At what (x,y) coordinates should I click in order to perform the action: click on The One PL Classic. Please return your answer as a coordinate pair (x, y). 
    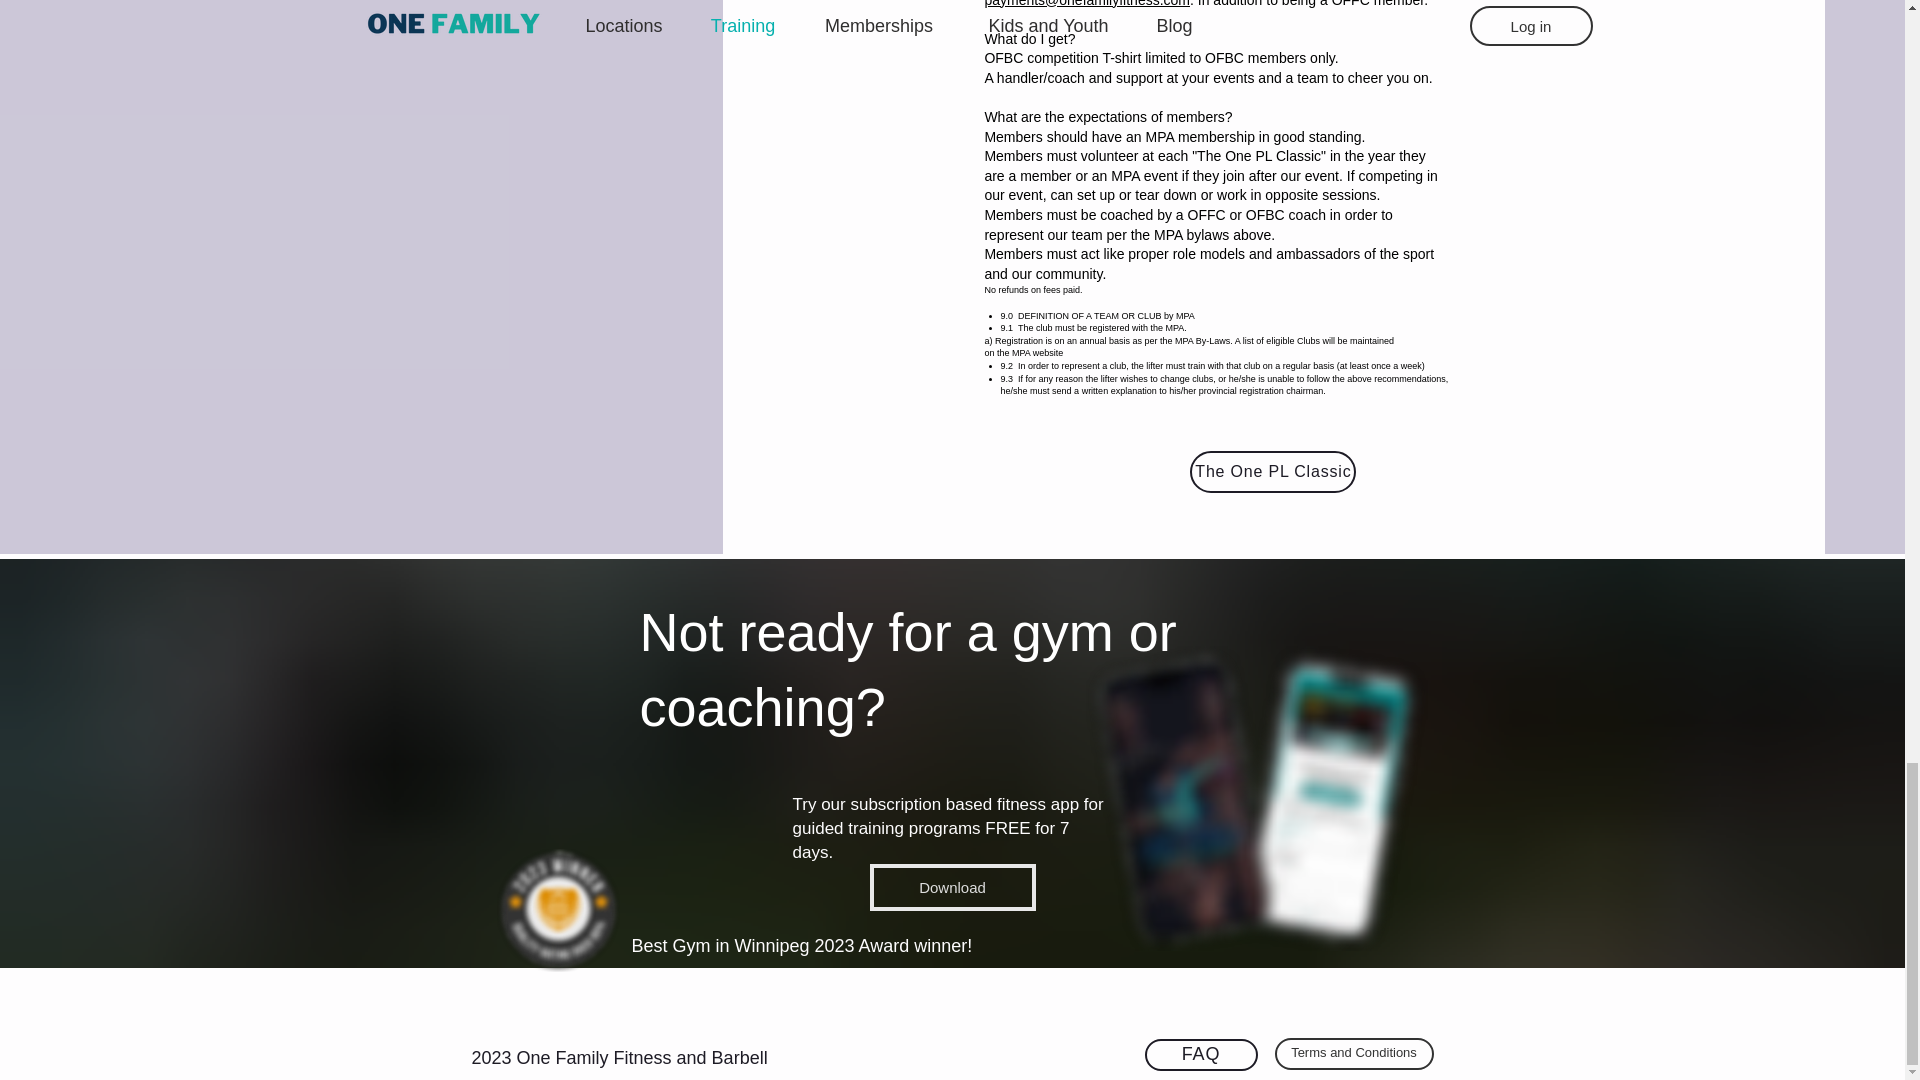
    Looking at the image, I should click on (1272, 472).